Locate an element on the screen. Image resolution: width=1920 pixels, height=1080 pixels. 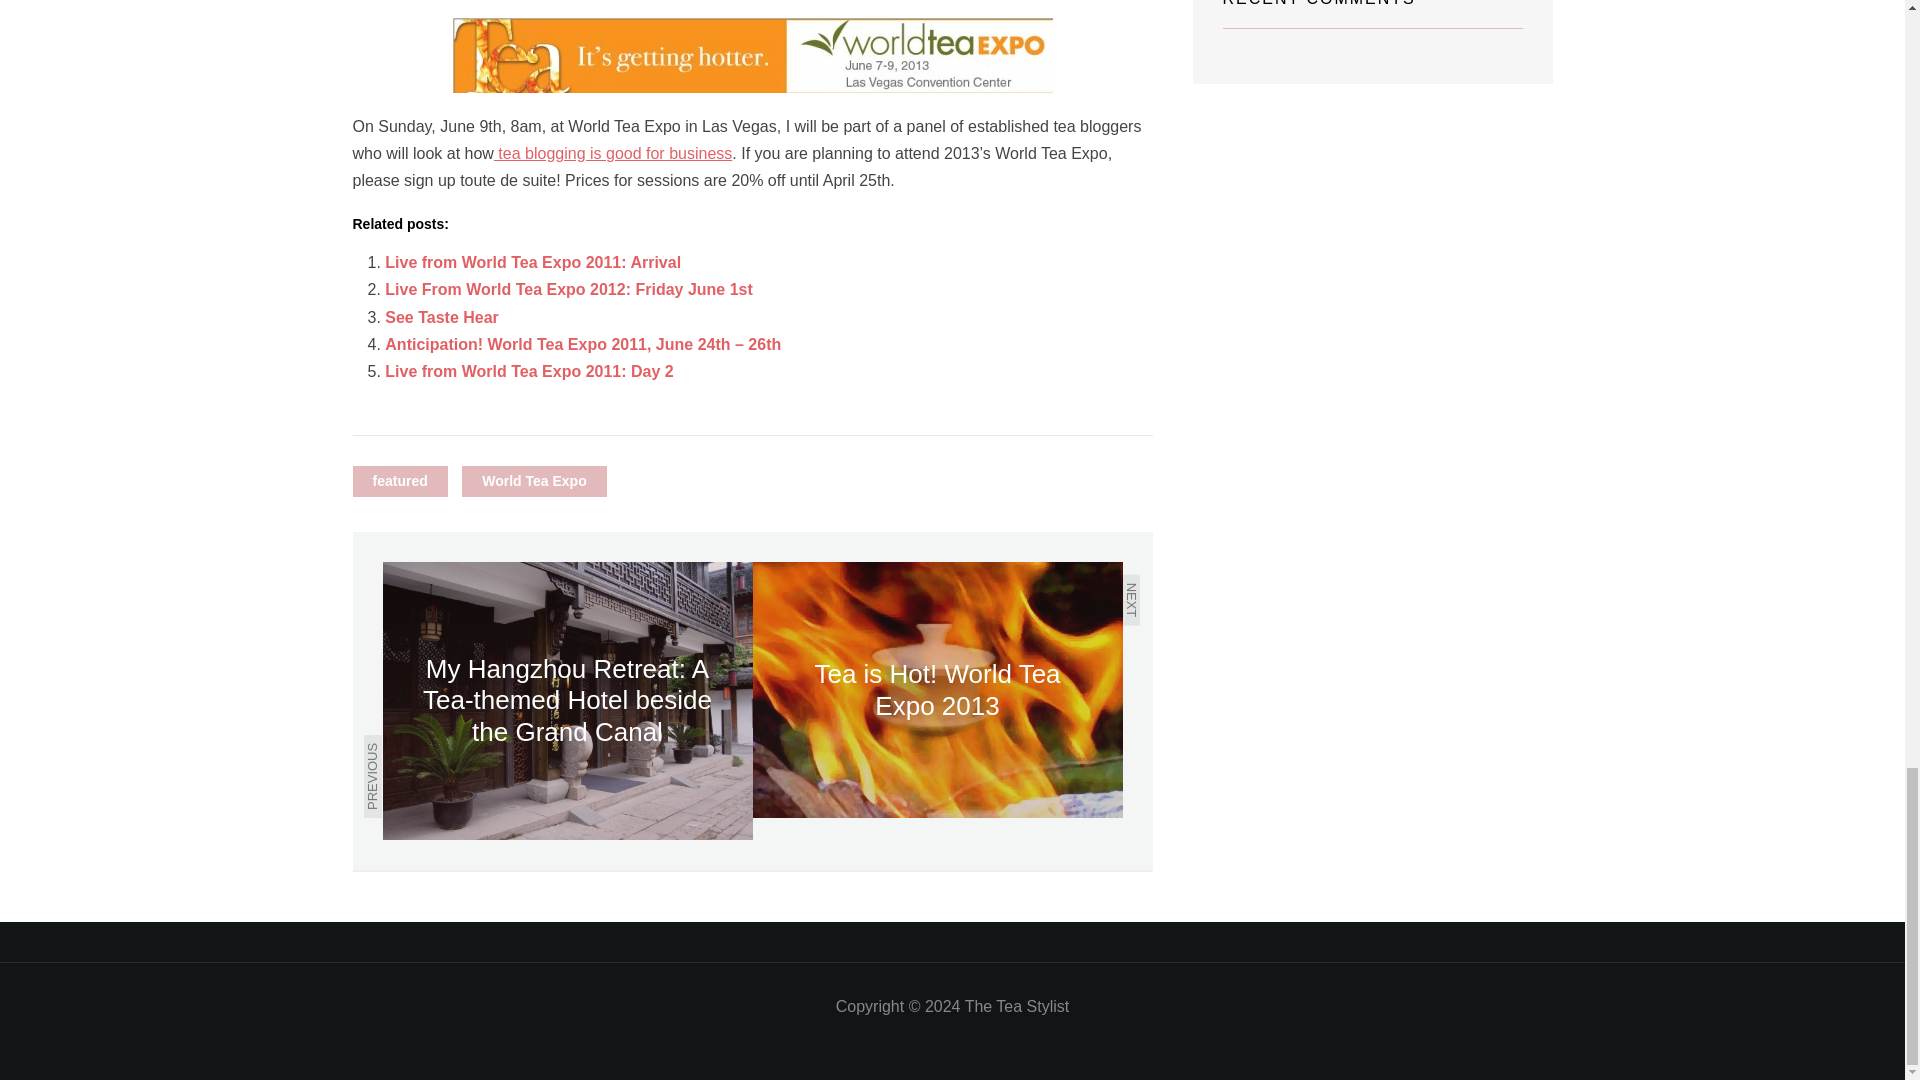
Live From World Tea Expo 2012: Friday June 1st is located at coordinates (568, 289).